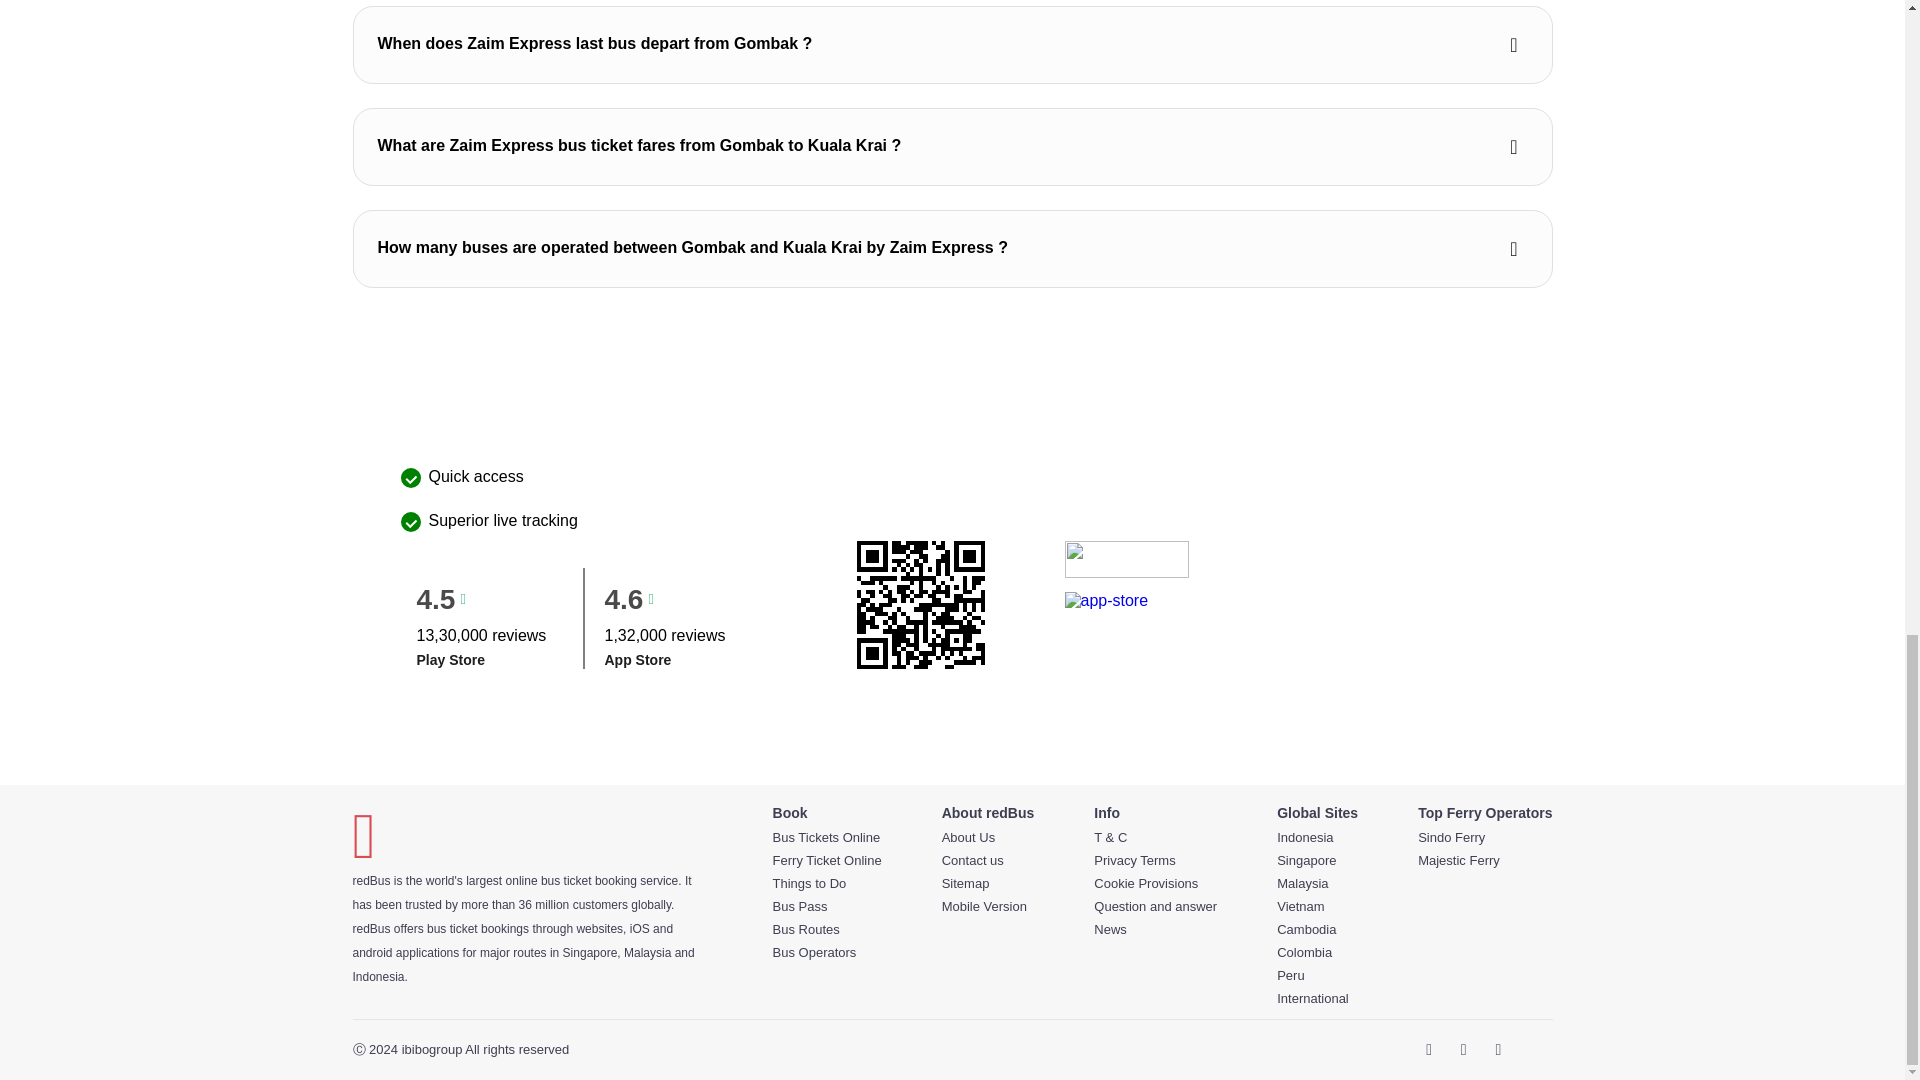  I want to click on About Us, so click(988, 836).